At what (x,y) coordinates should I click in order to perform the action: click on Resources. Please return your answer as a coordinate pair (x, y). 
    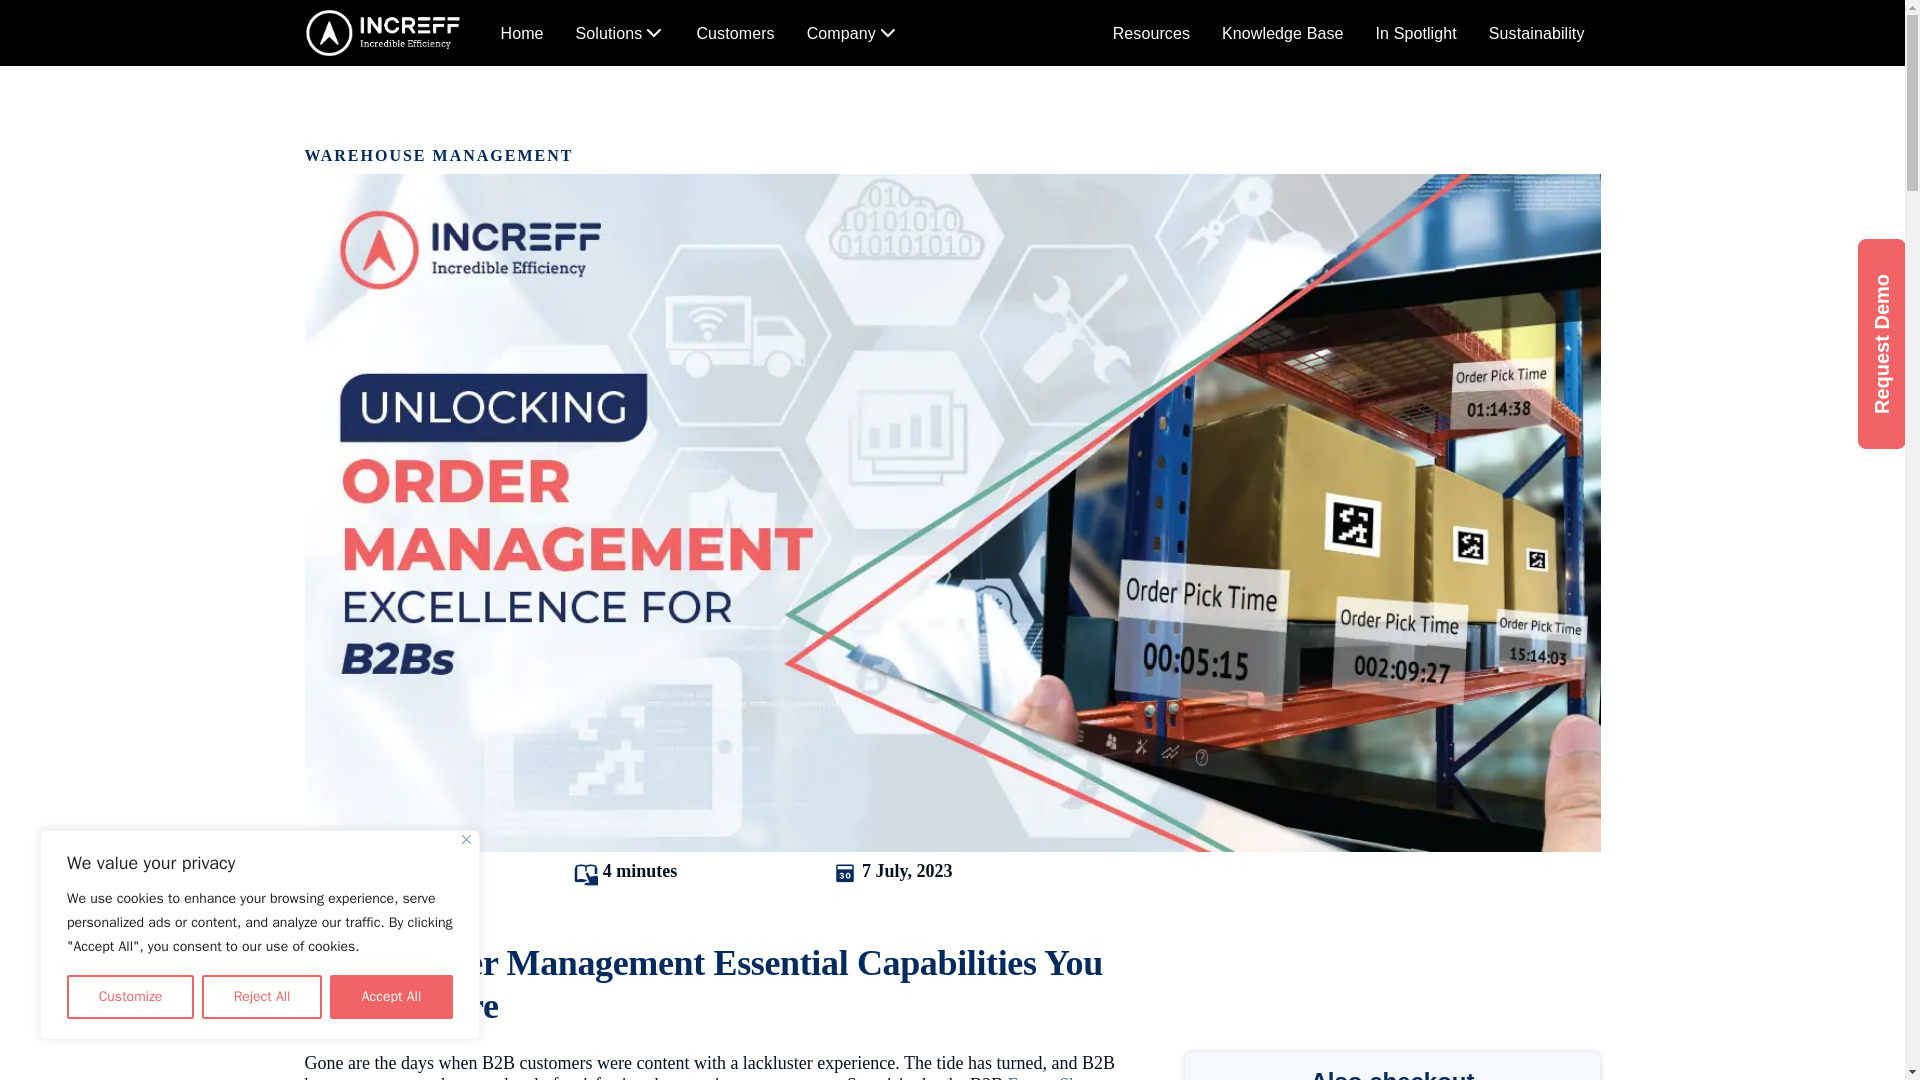
    Looking at the image, I should click on (1150, 33).